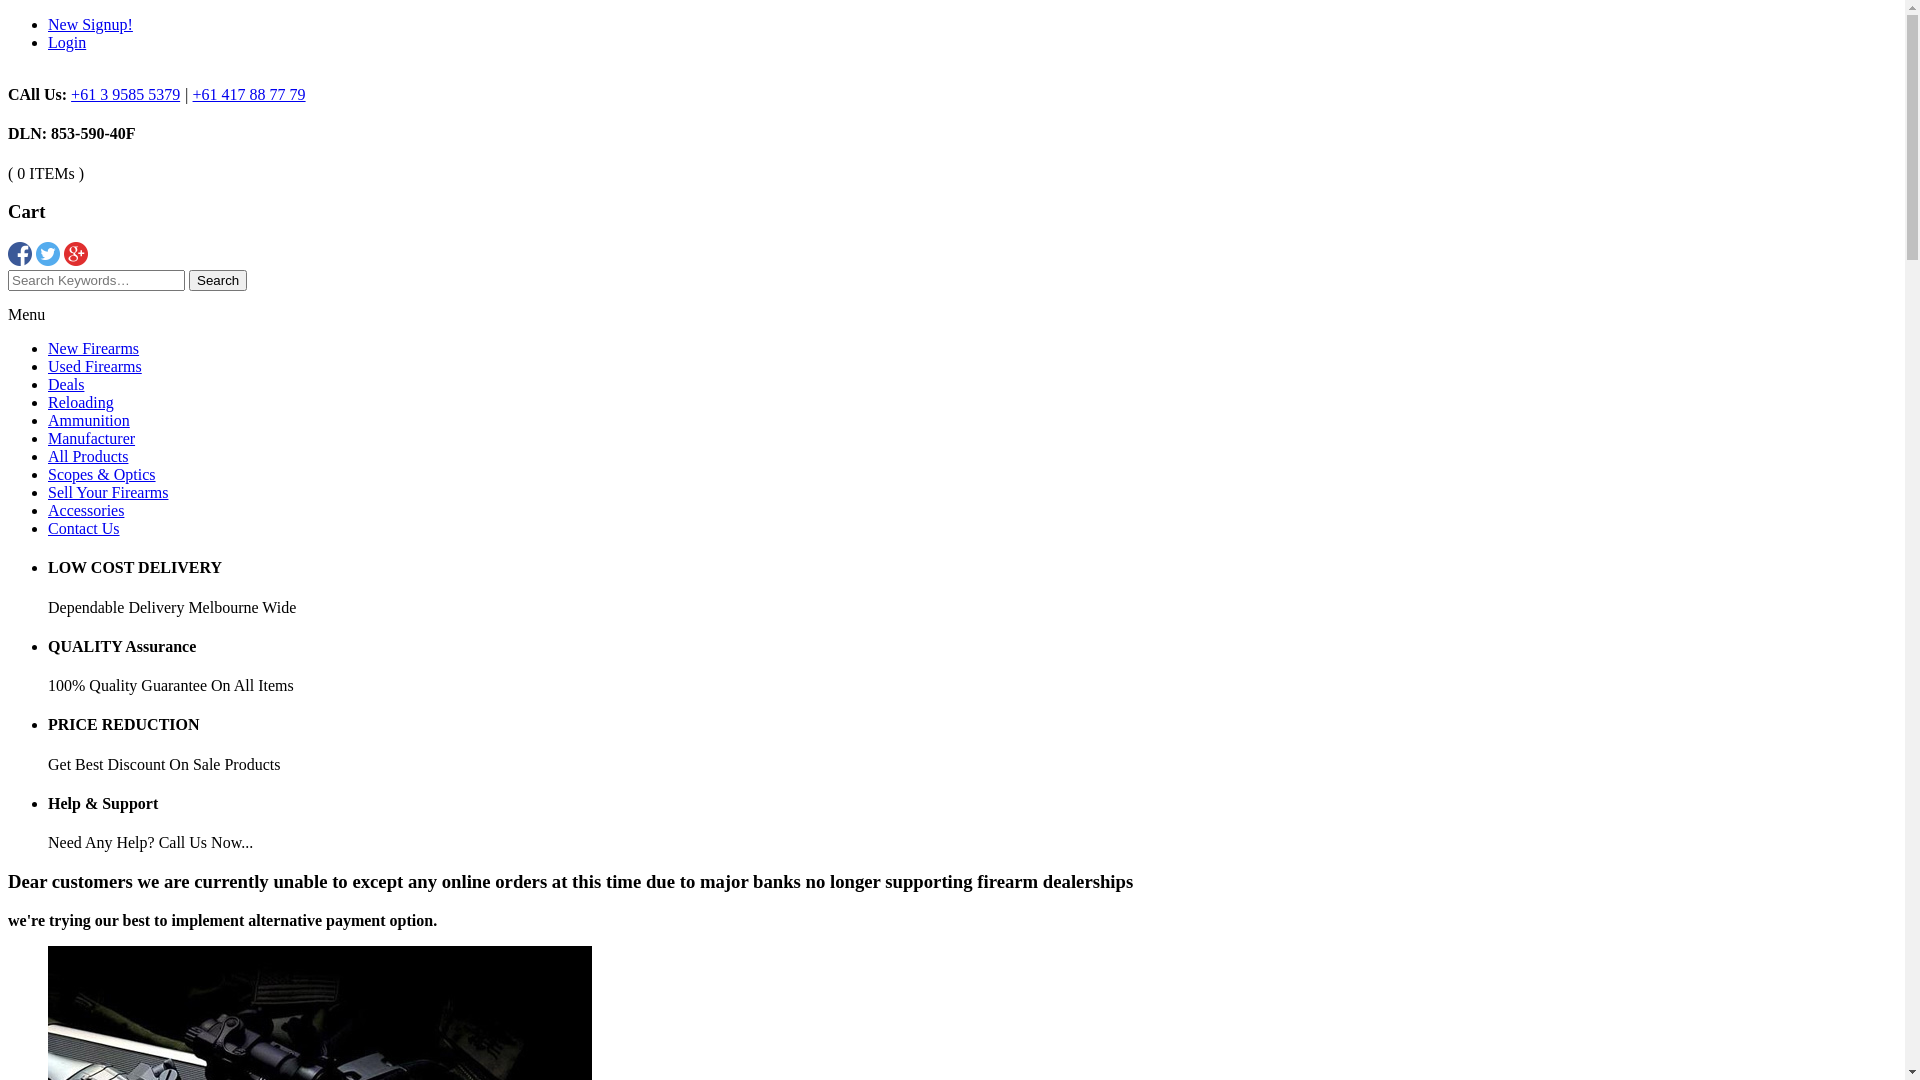  Describe the element at coordinates (102, 474) in the screenshot. I see `Scopes & Optics` at that location.